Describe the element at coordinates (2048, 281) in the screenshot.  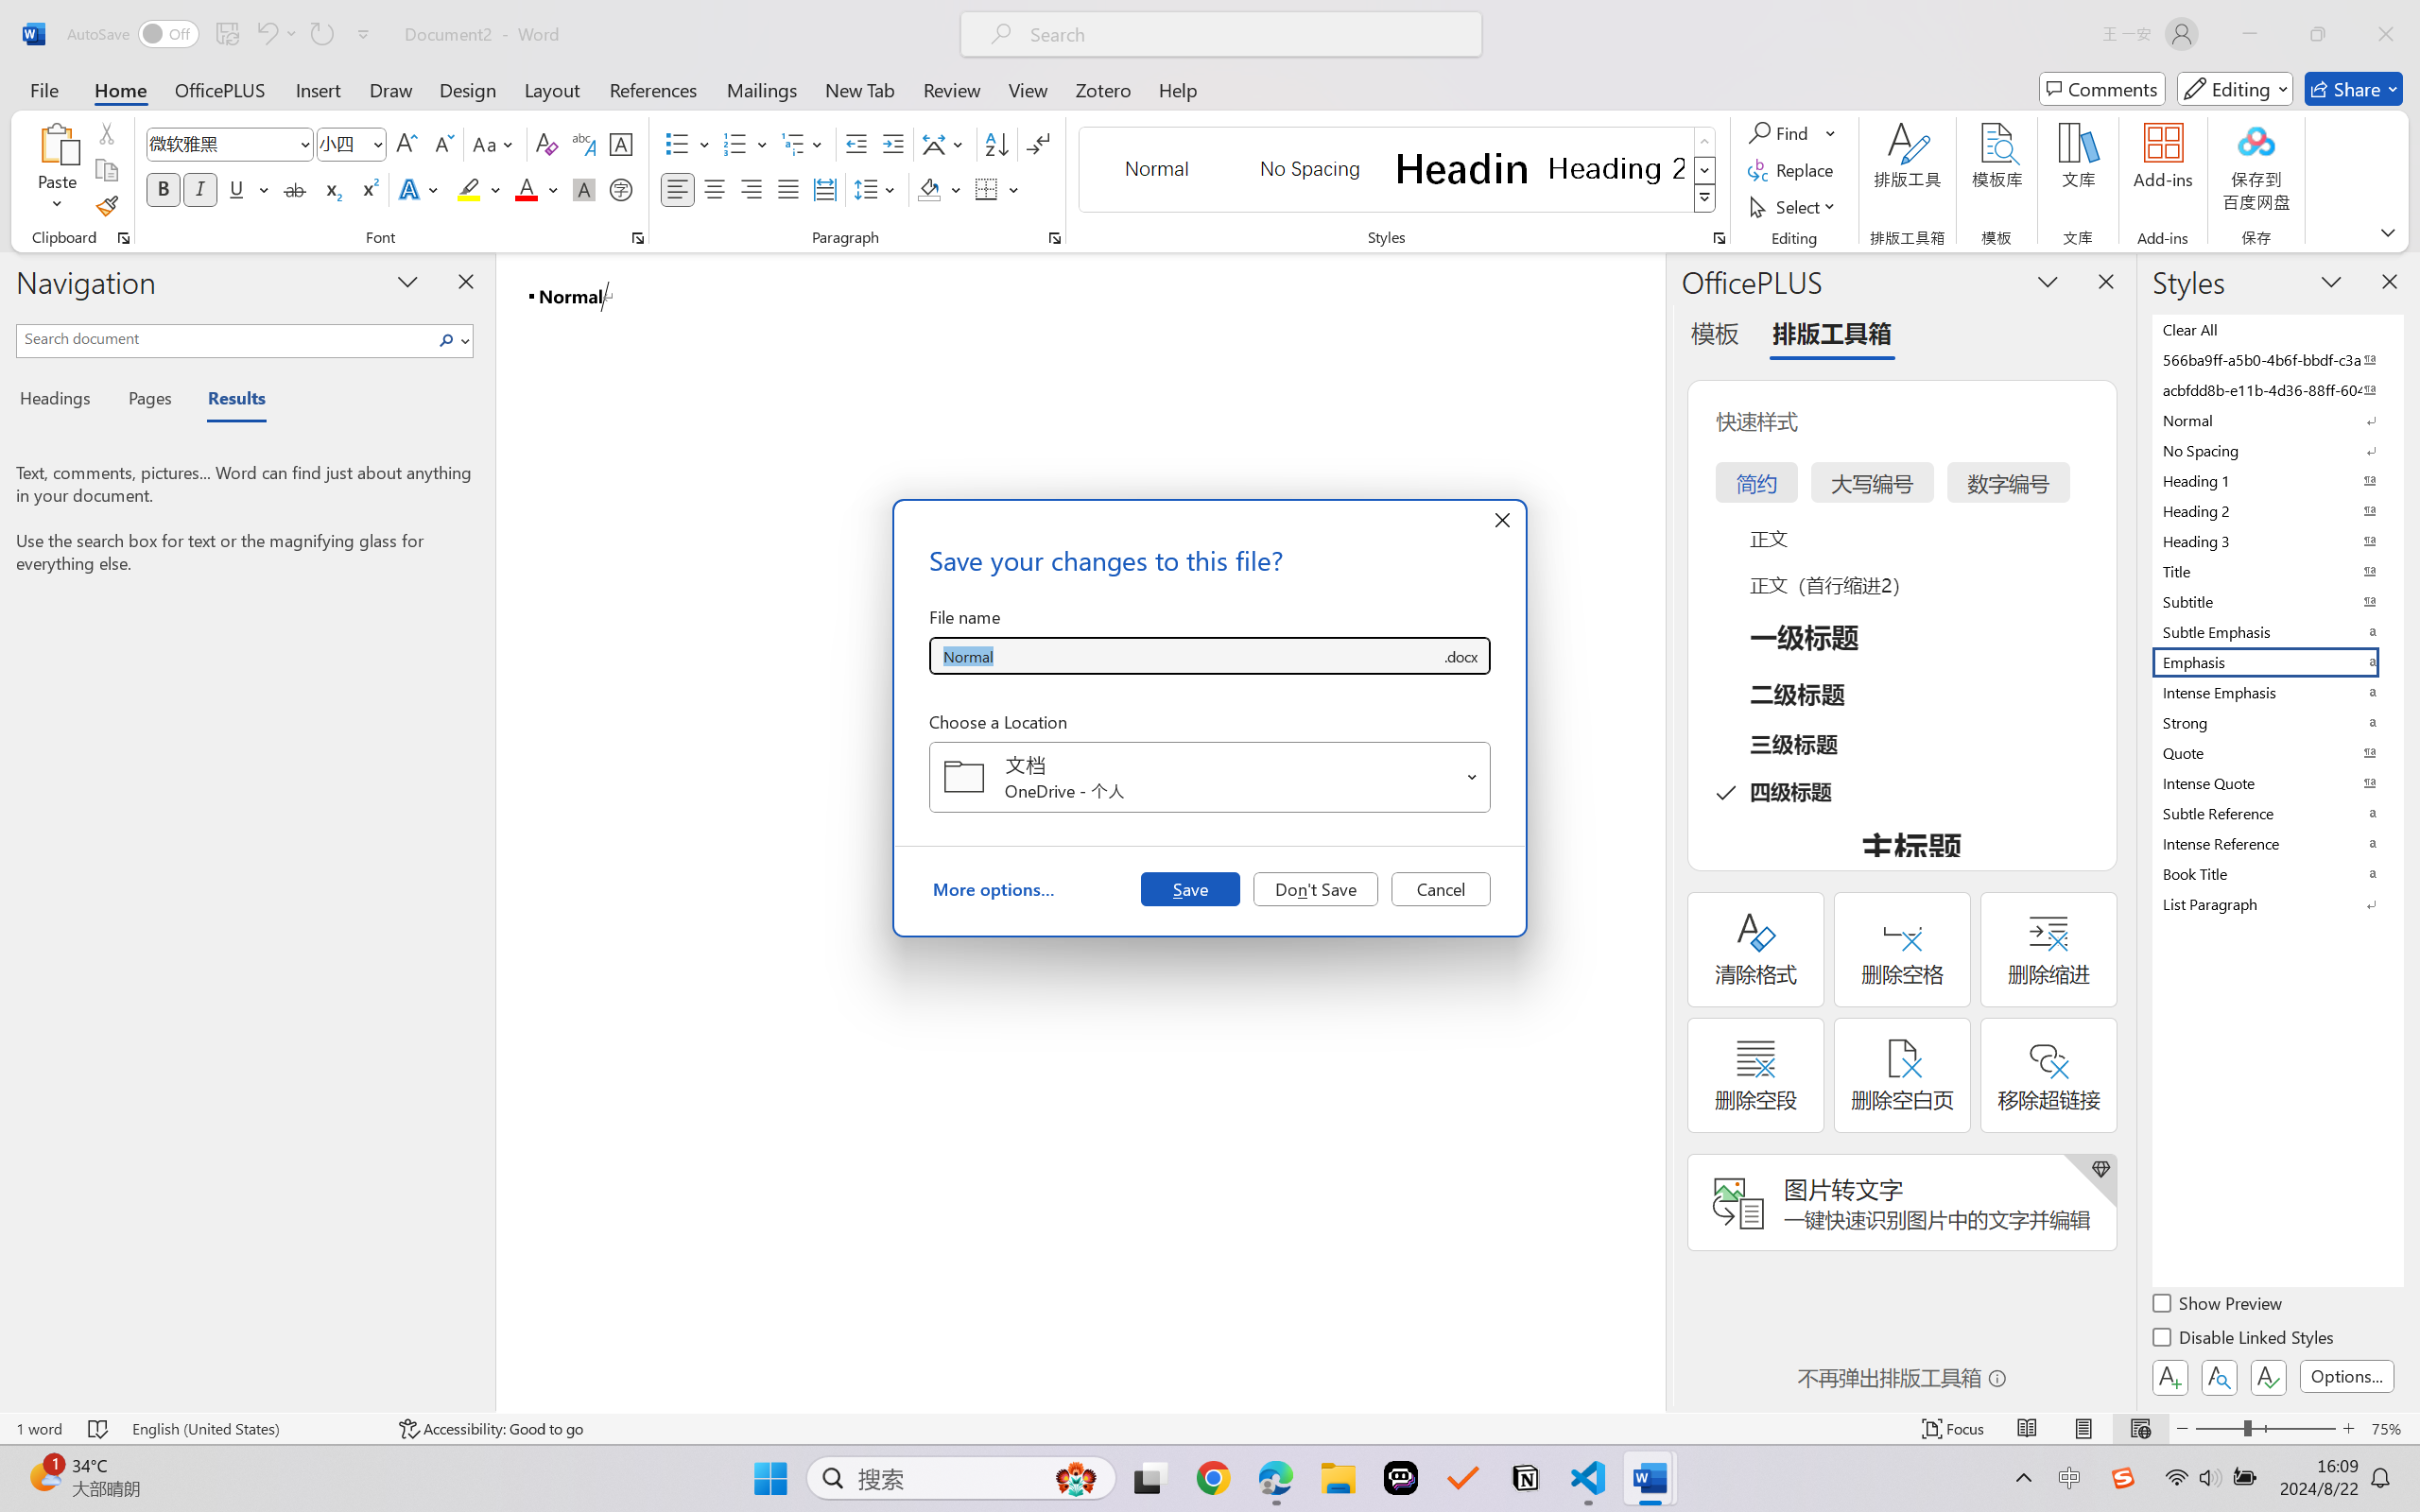
I see `Task Pane Options` at that location.